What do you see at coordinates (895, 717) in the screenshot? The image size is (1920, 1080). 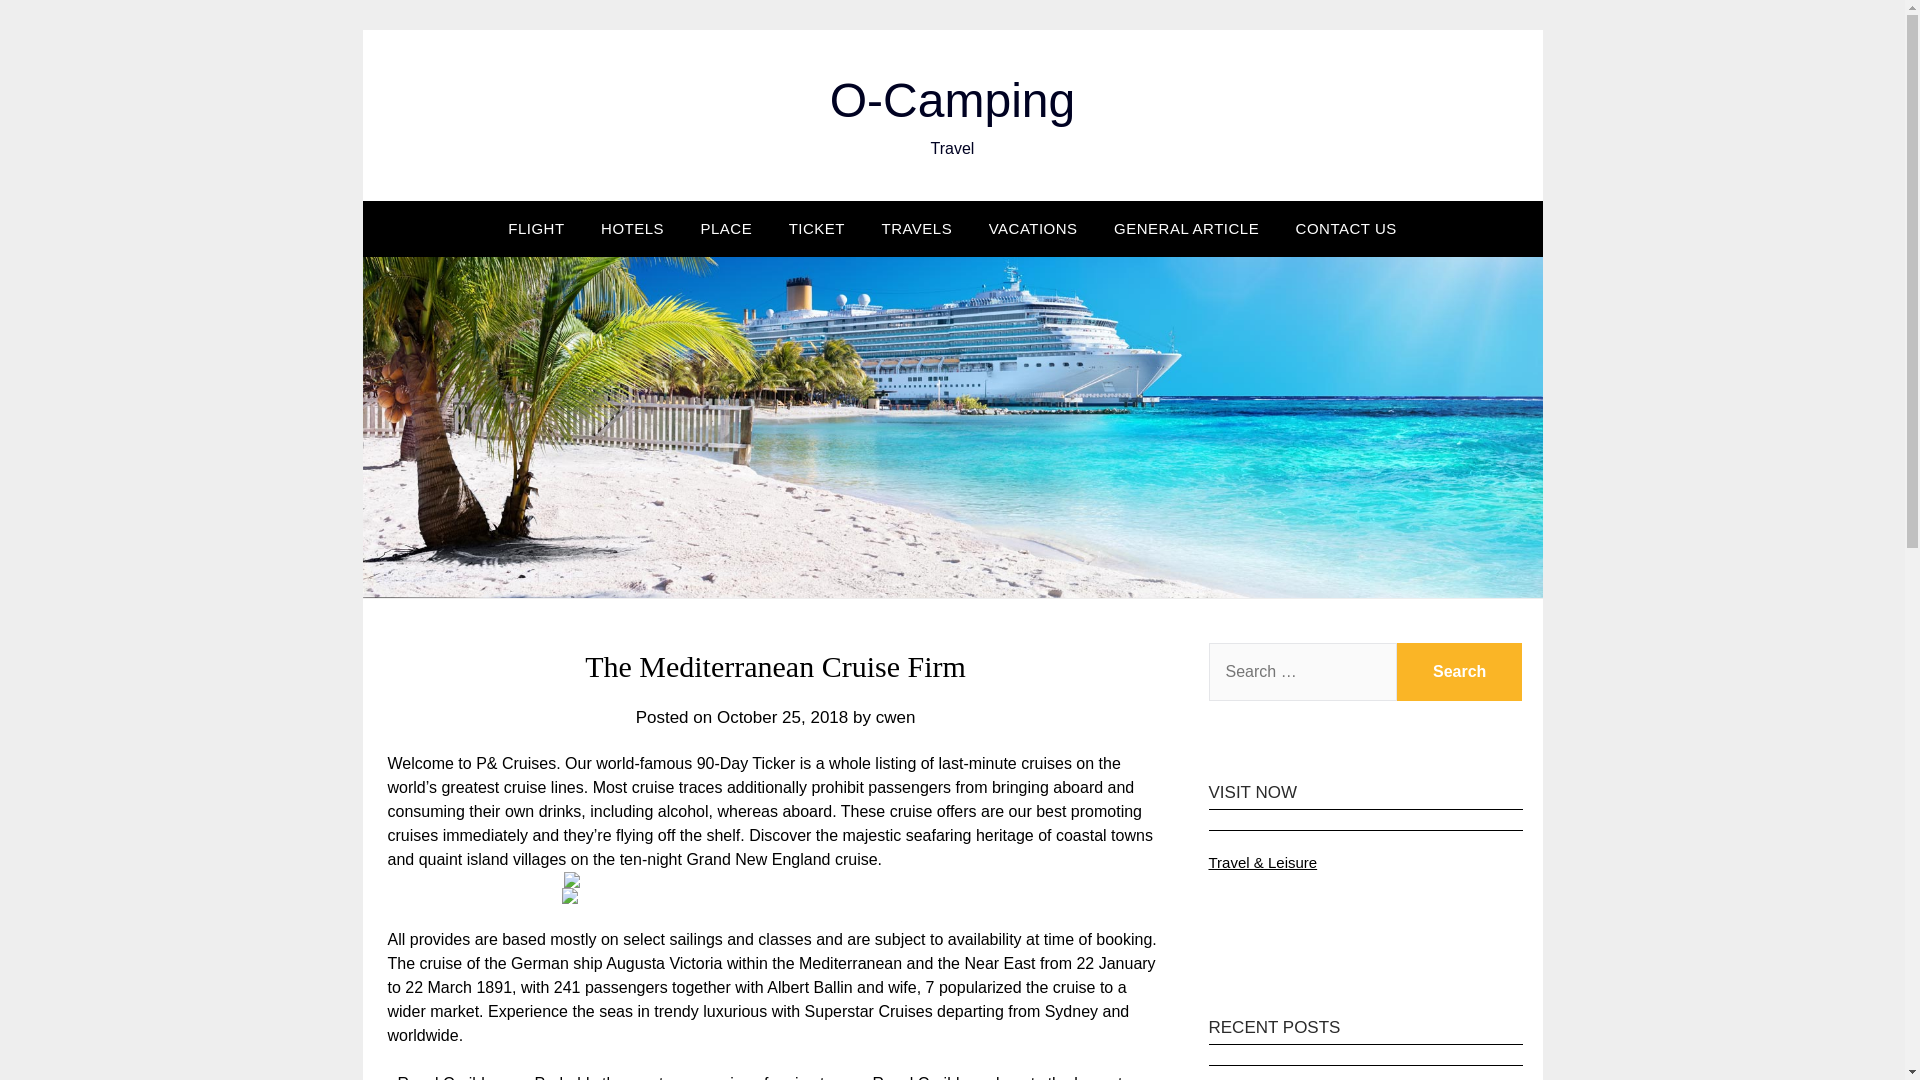 I see `cwen` at bounding box center [895, 717].